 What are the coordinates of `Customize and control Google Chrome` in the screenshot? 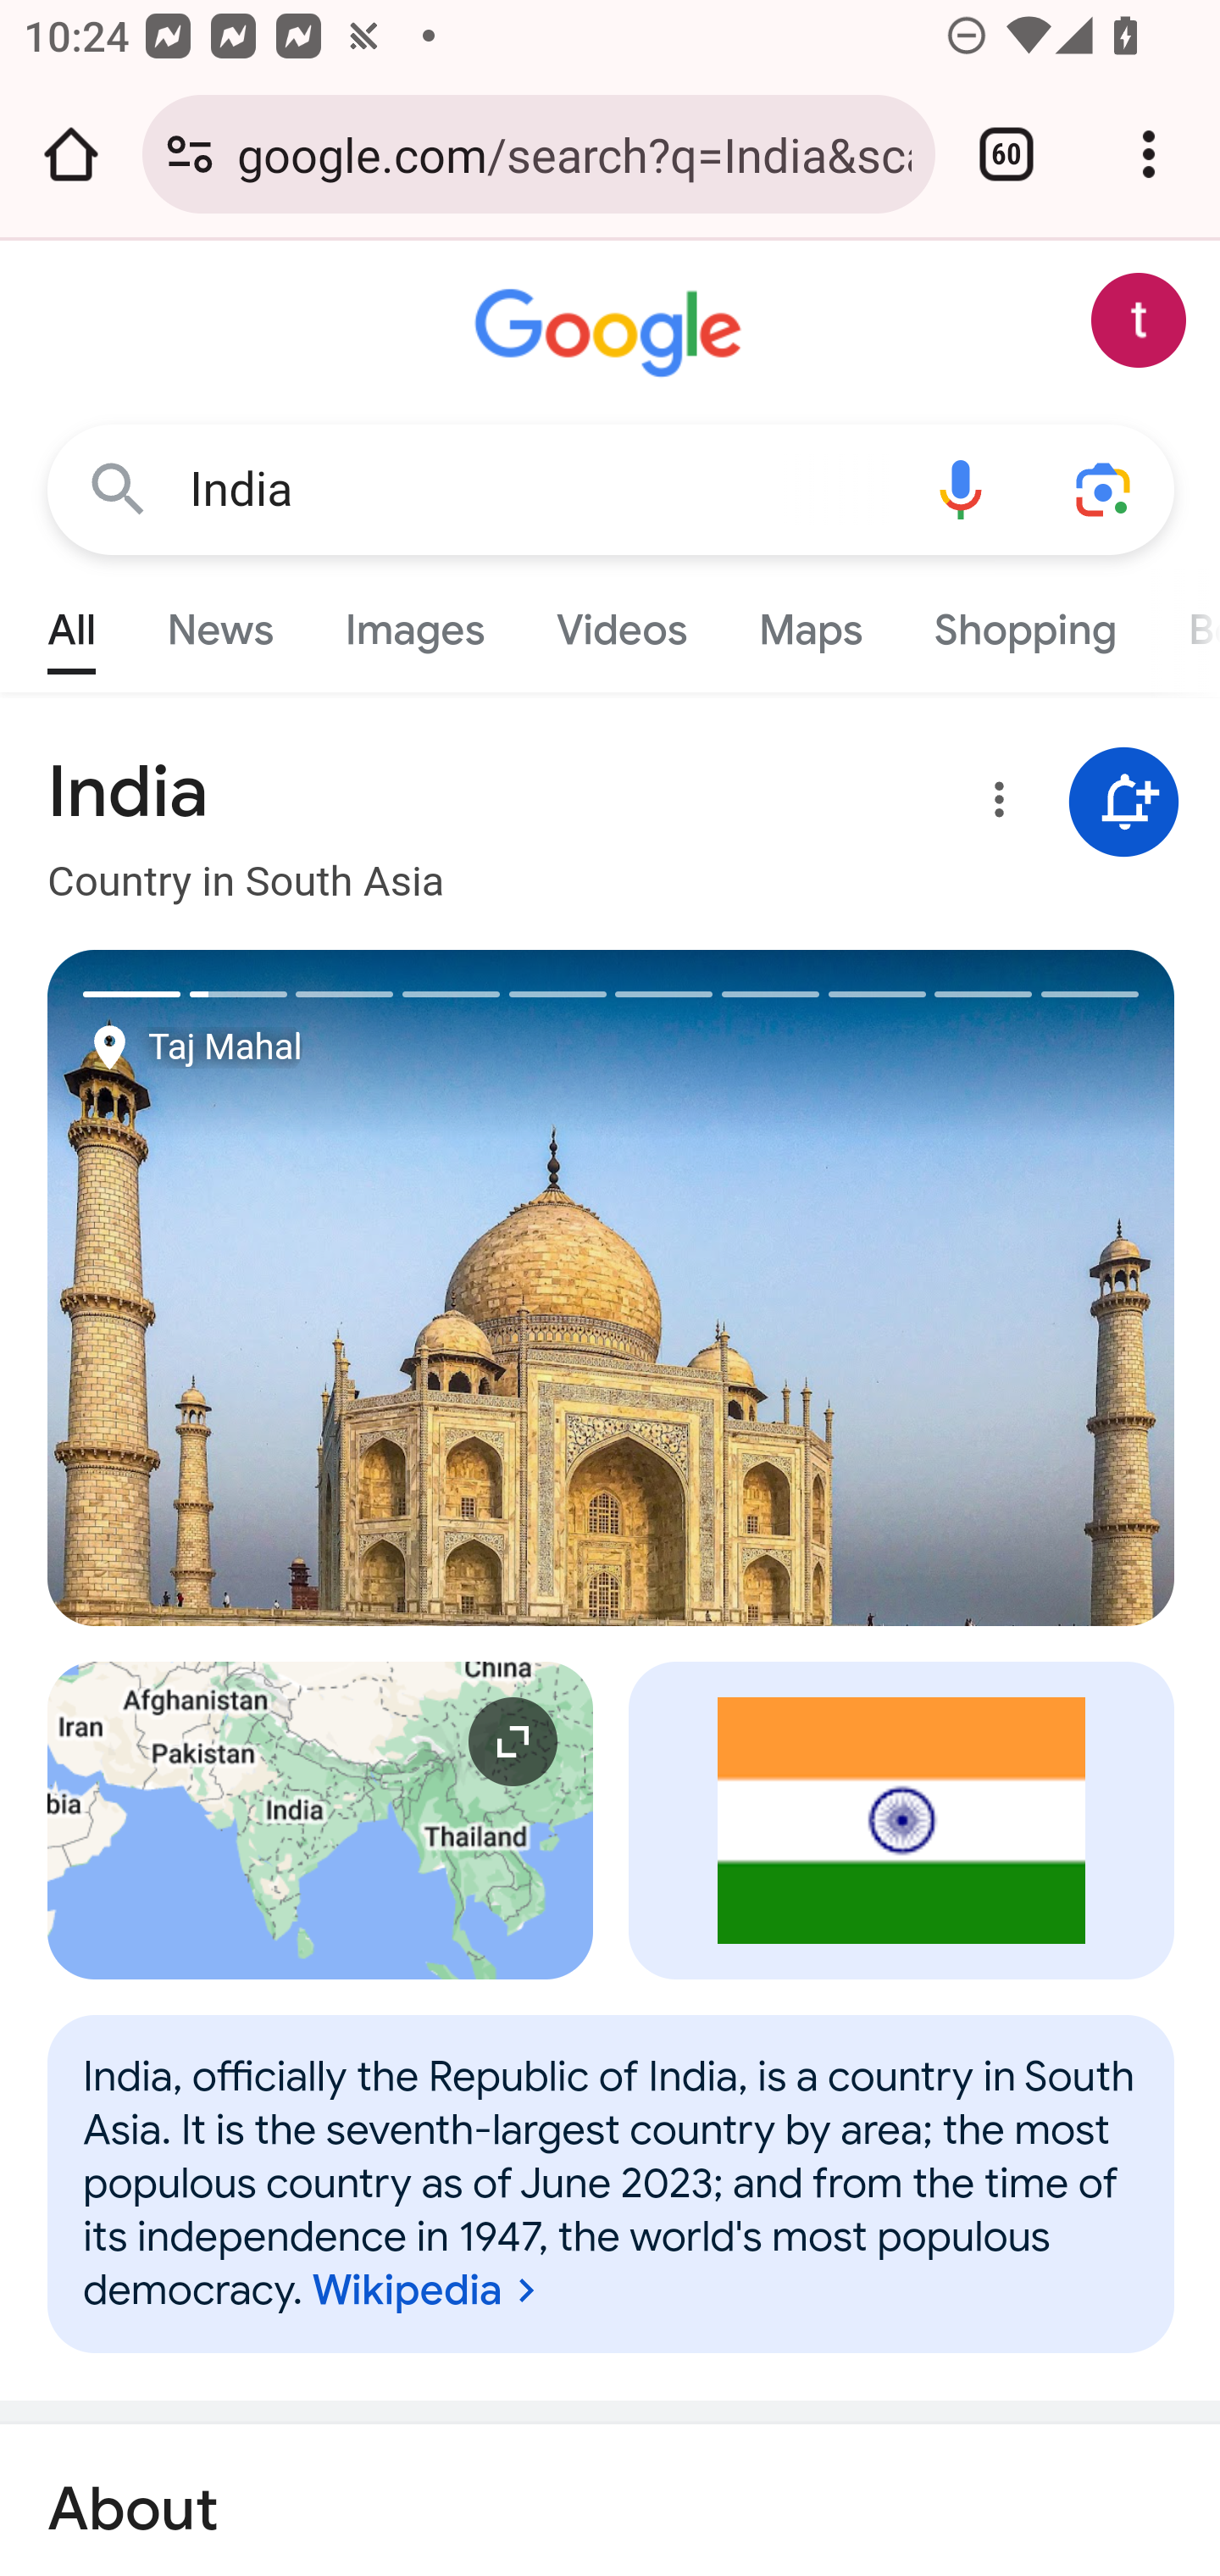 It's located at (1149, 154).